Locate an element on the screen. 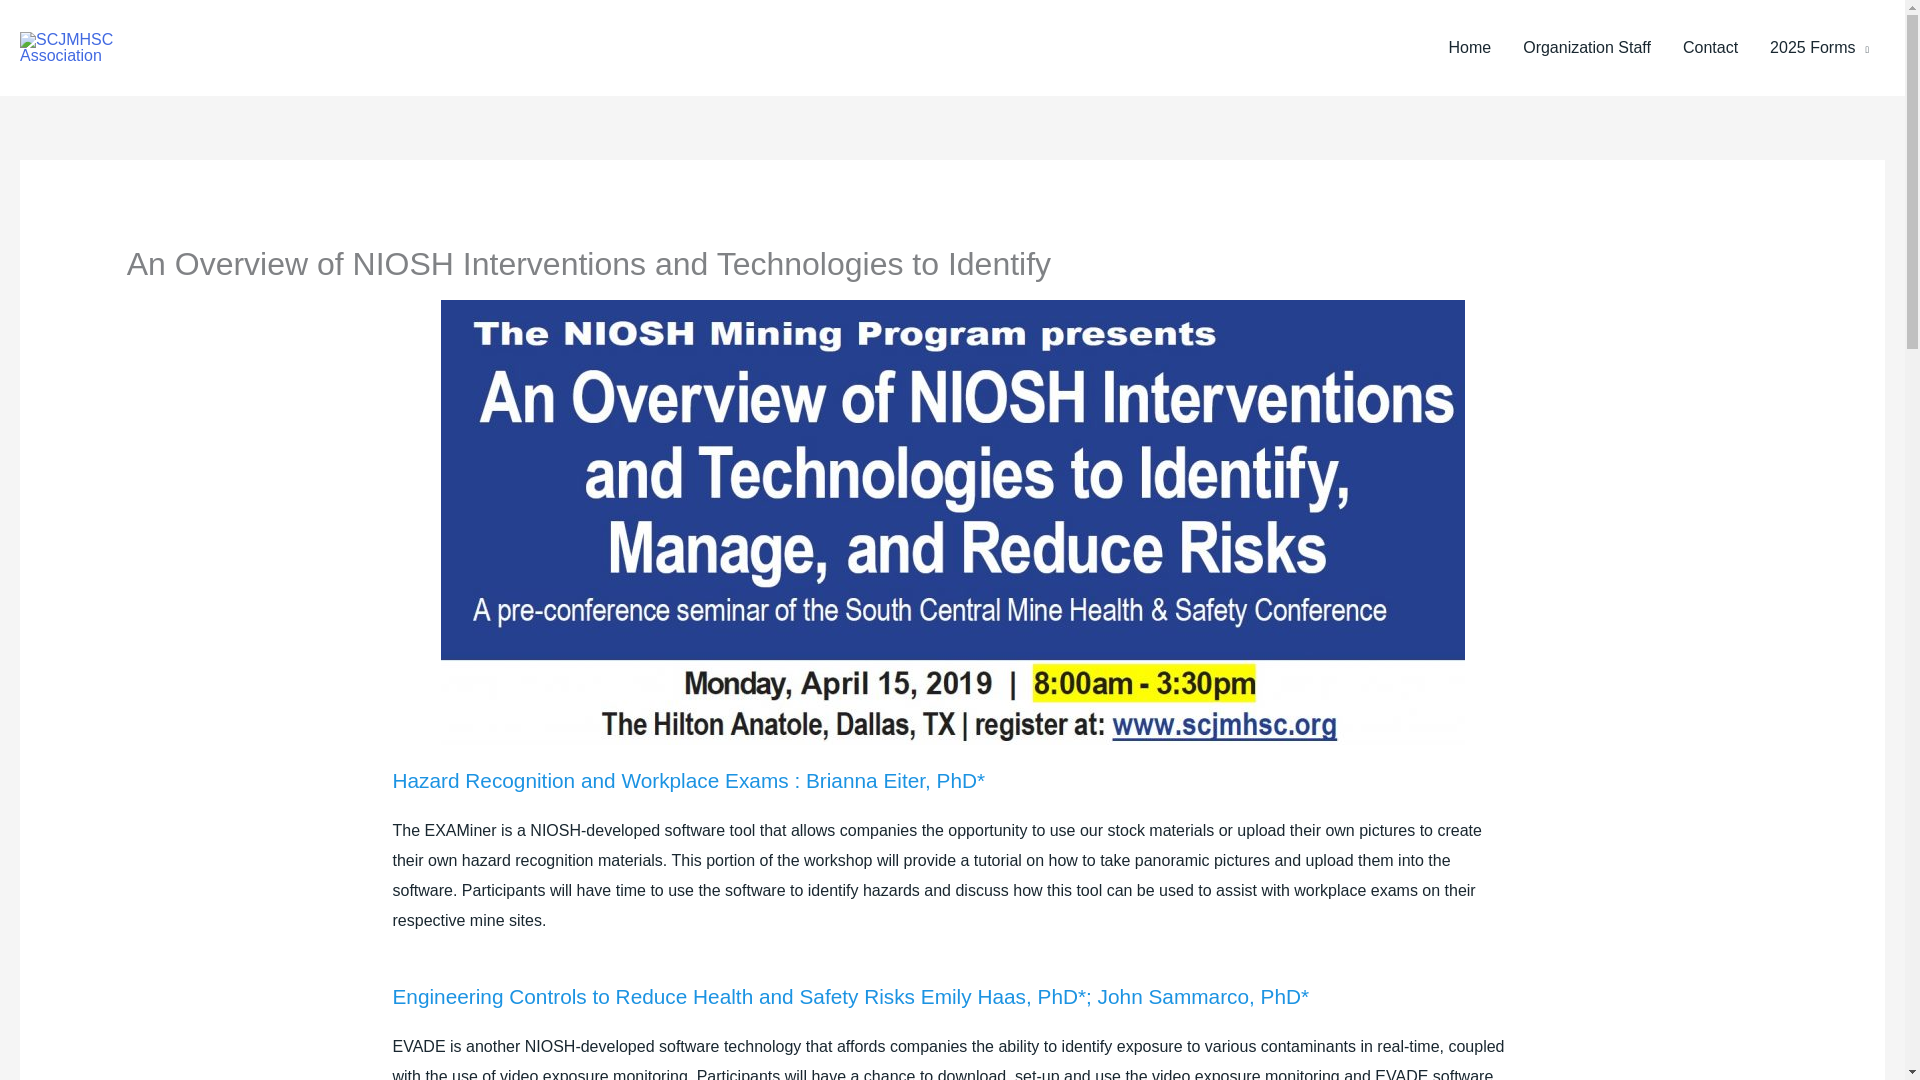  Contact is located at coordinates (1710, 48).